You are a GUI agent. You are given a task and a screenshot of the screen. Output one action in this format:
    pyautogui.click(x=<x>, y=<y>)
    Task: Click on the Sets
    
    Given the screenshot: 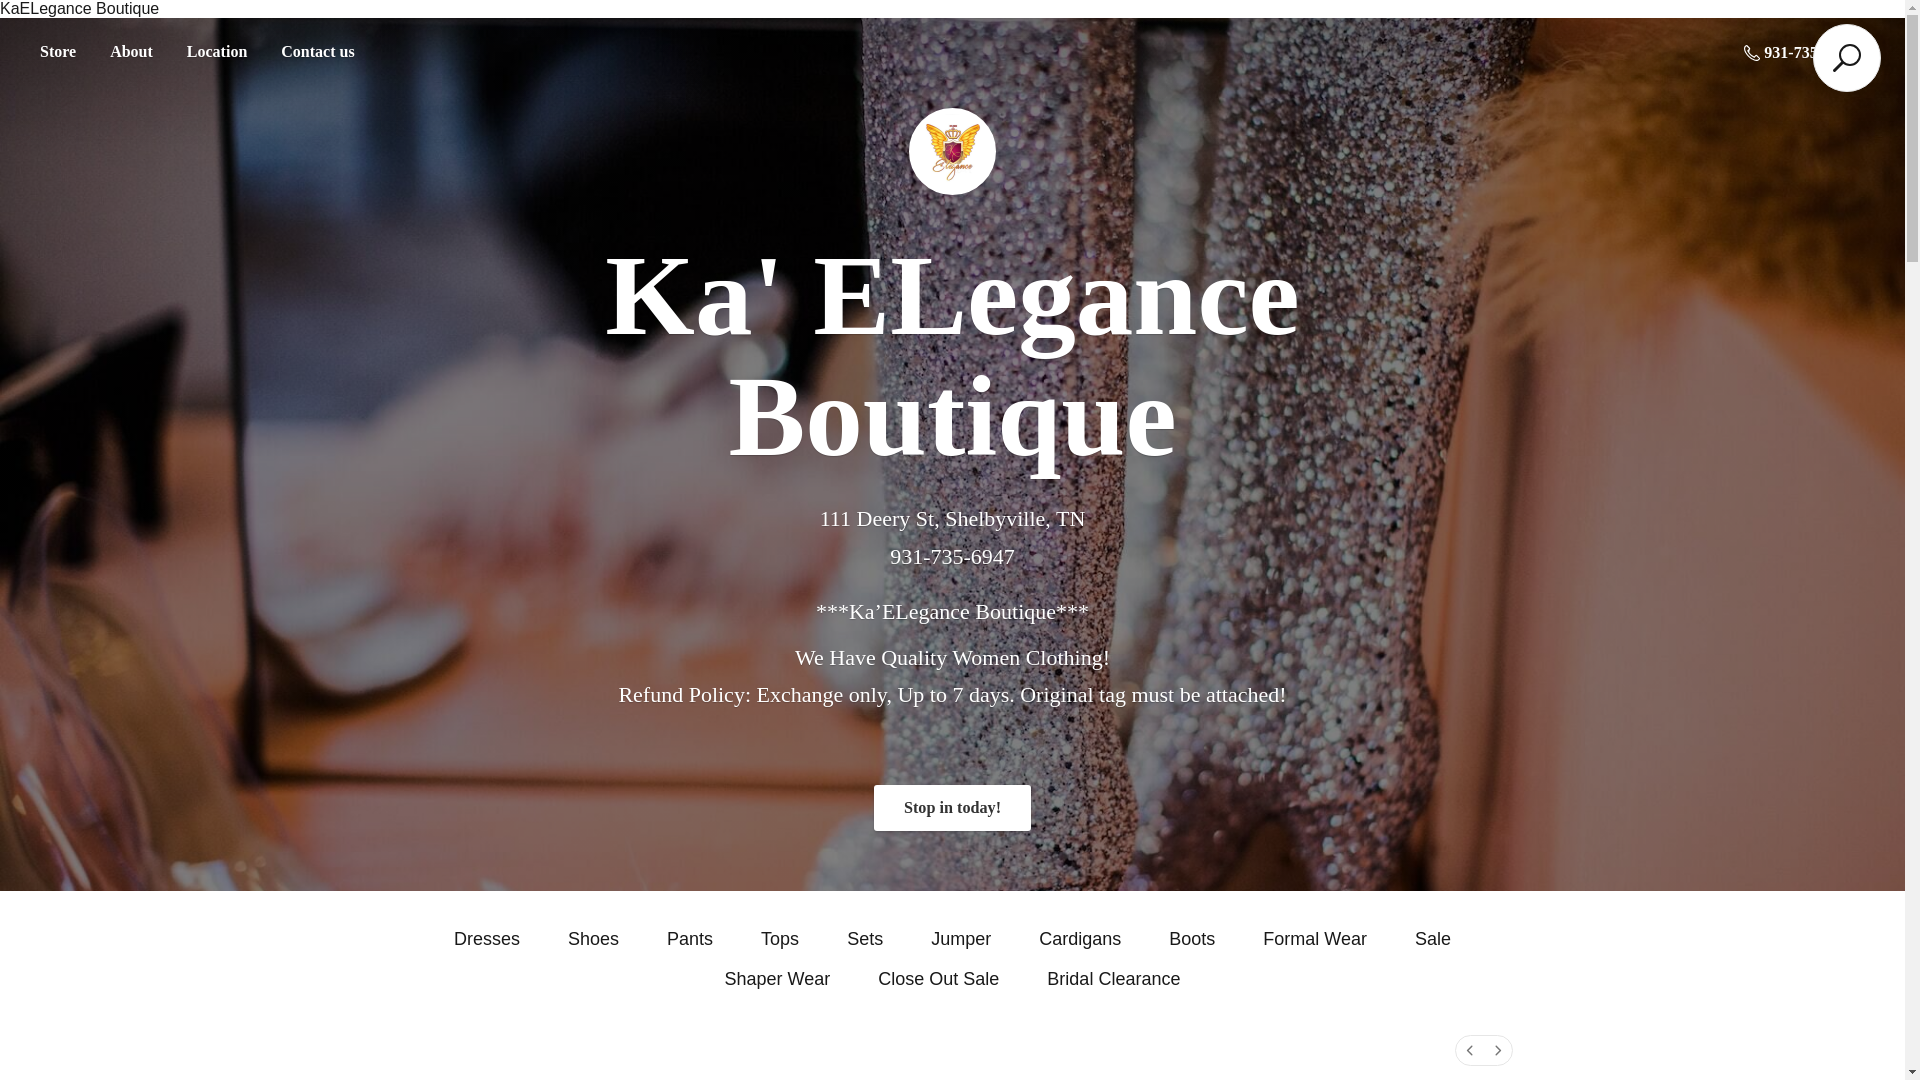 What is the action you would take?
    pyautogui.click(x=864, y=938)
    